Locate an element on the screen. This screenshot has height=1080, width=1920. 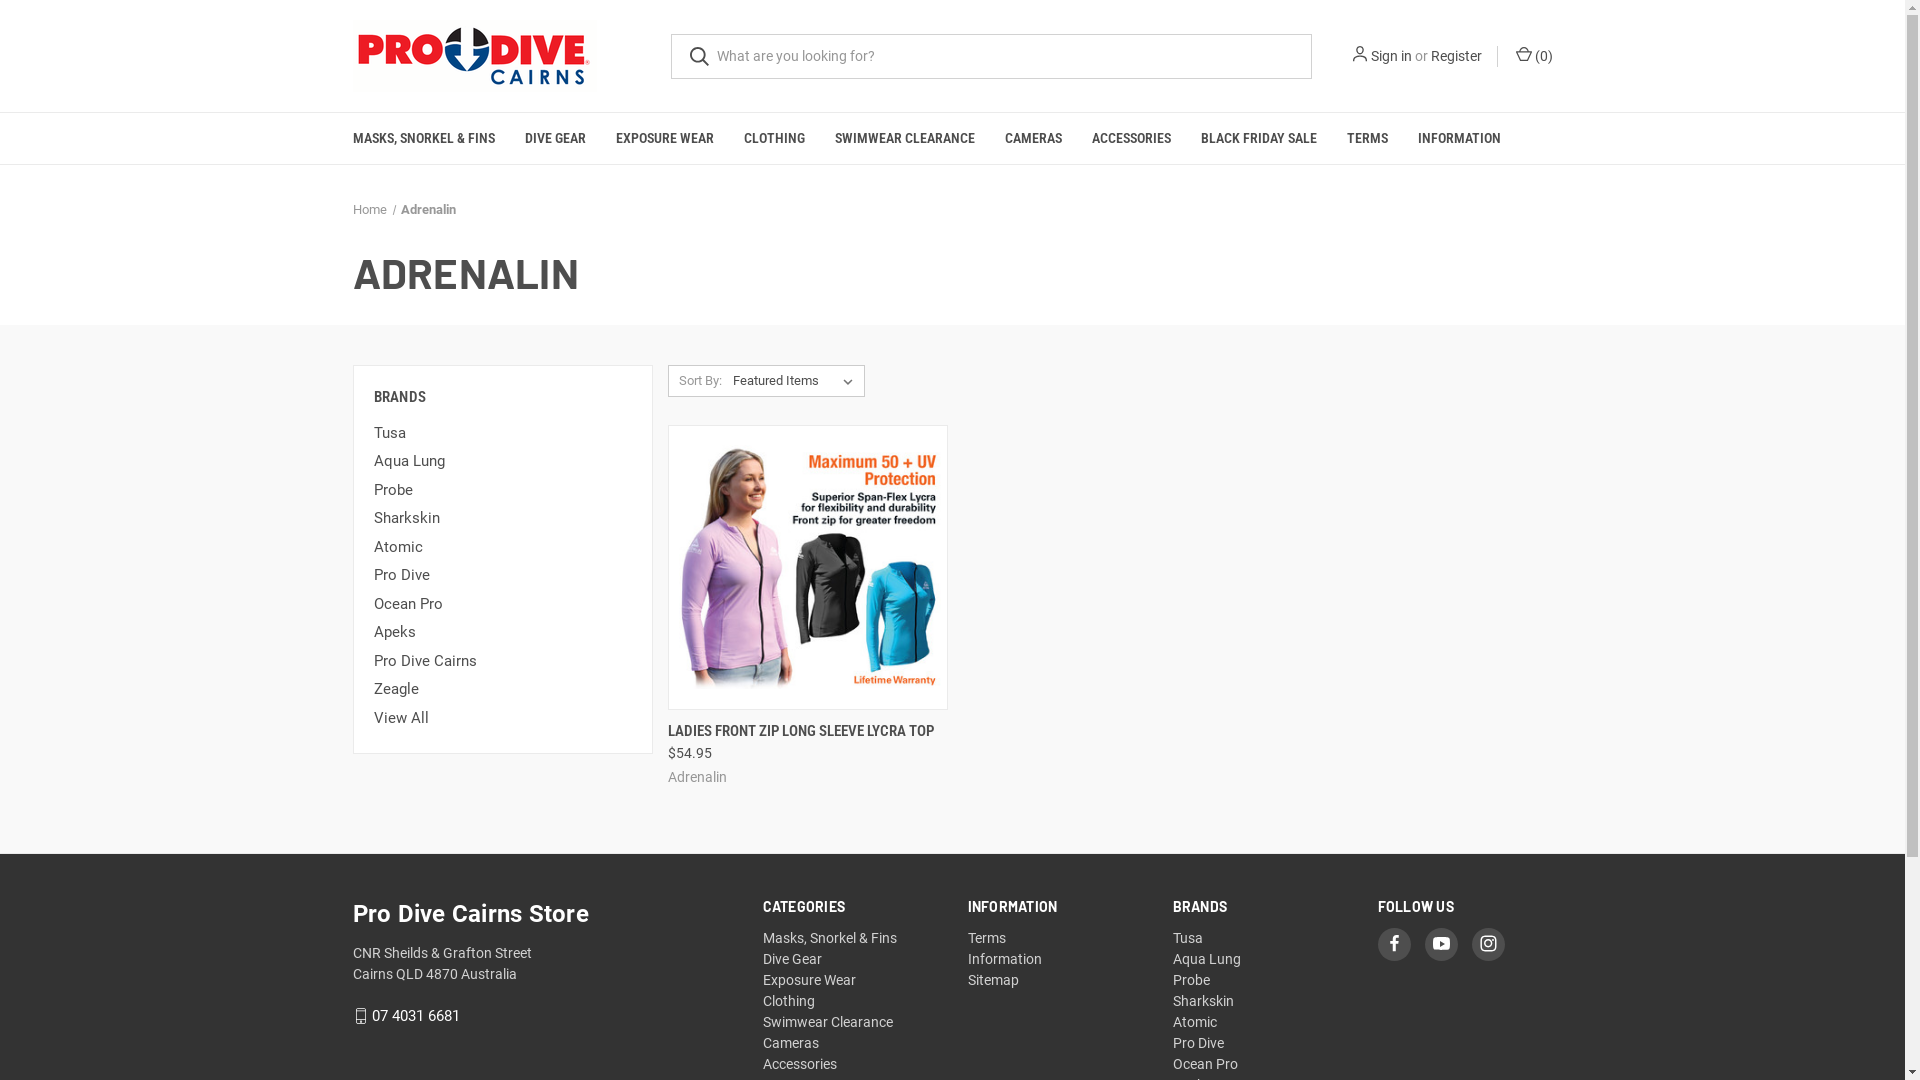
Cameras is located at coordinates (791, 1043).